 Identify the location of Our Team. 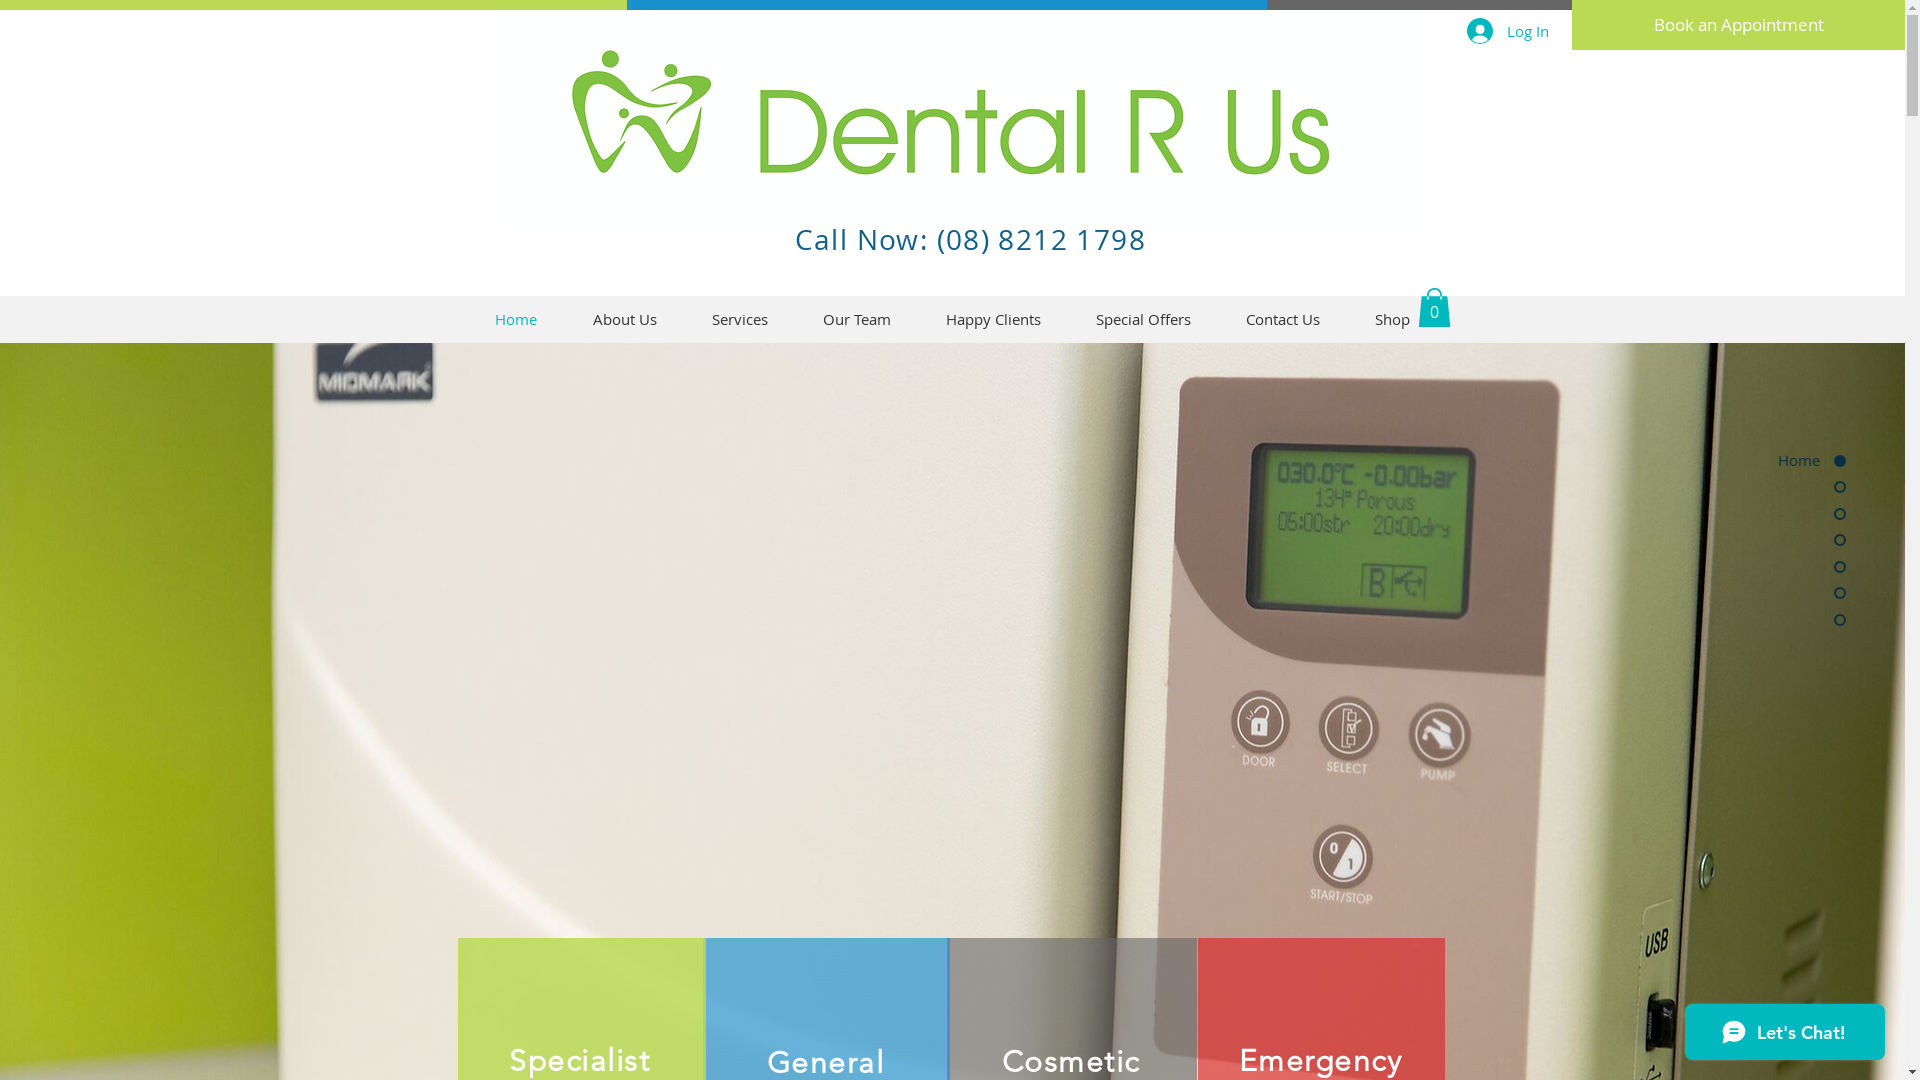
(858, 320).